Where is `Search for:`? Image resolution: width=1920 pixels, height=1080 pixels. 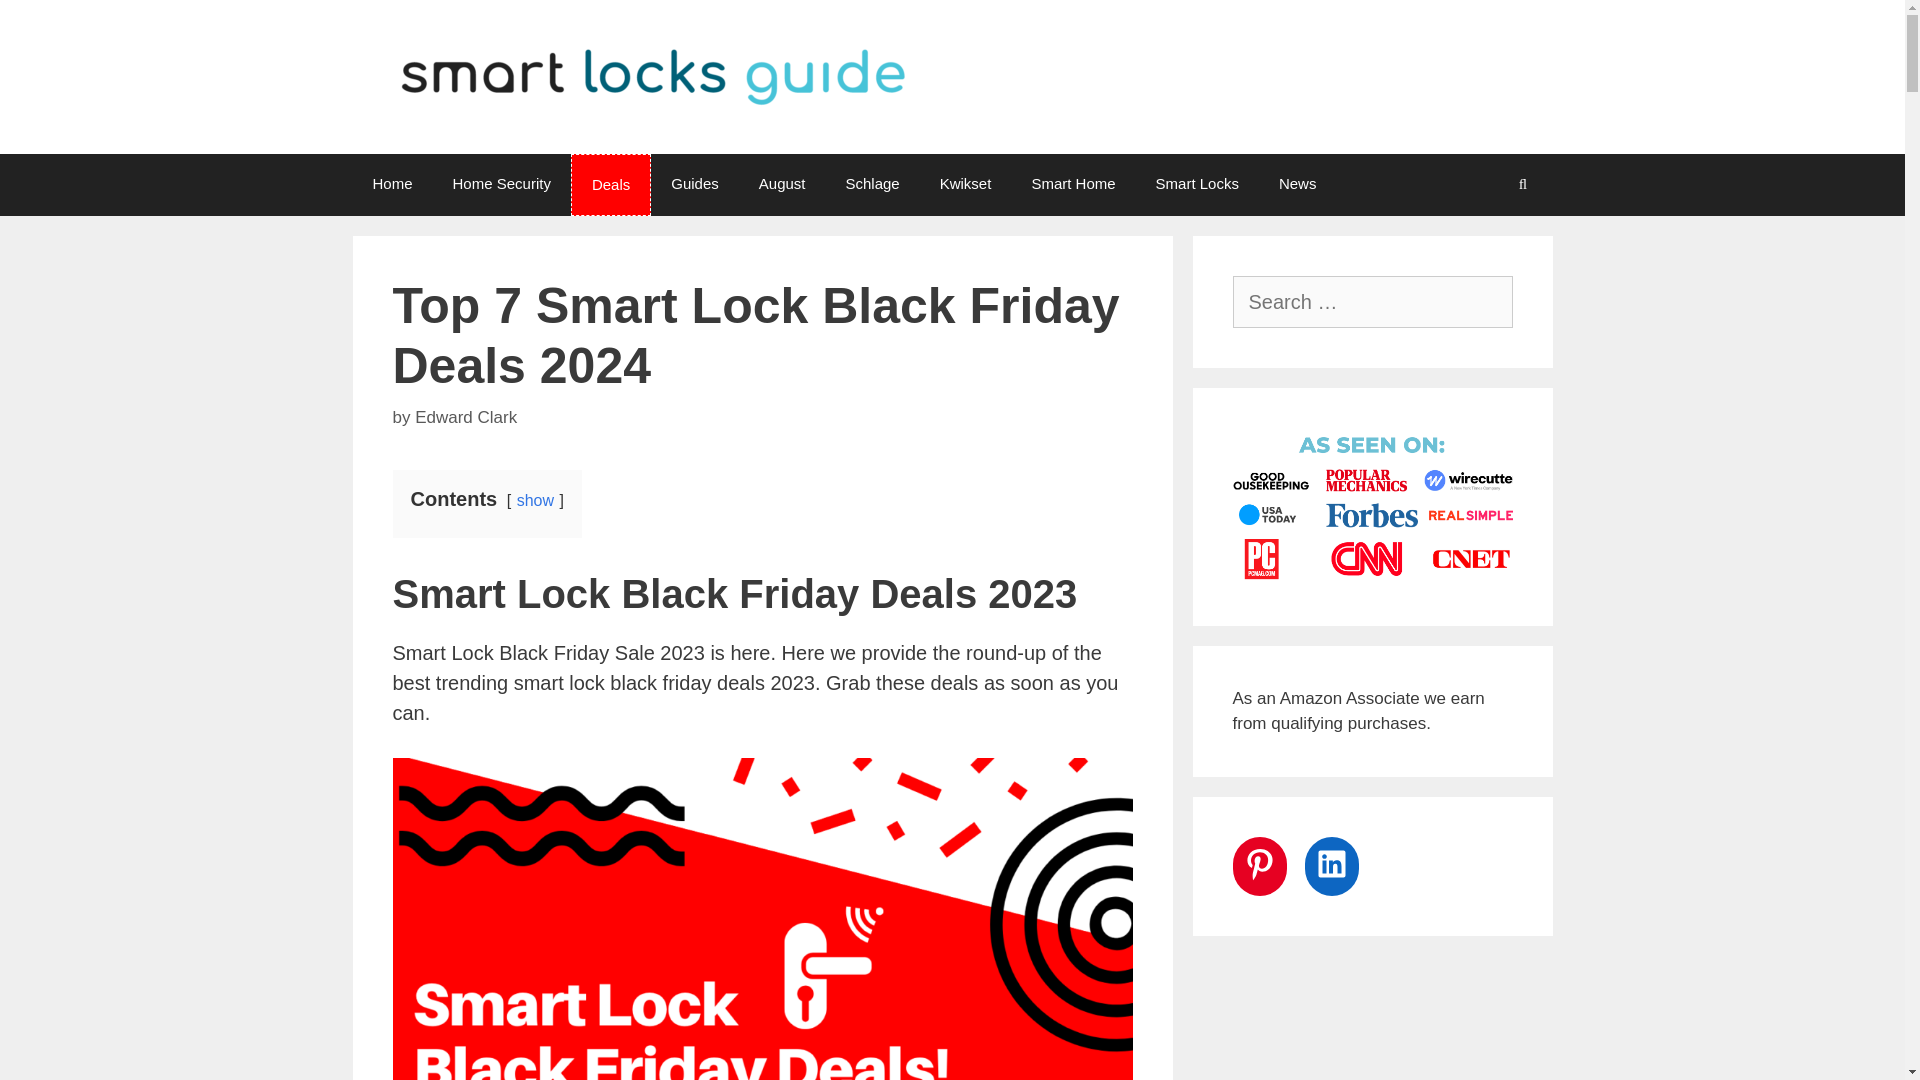 Search for: is located at coordinates (1372, 302).